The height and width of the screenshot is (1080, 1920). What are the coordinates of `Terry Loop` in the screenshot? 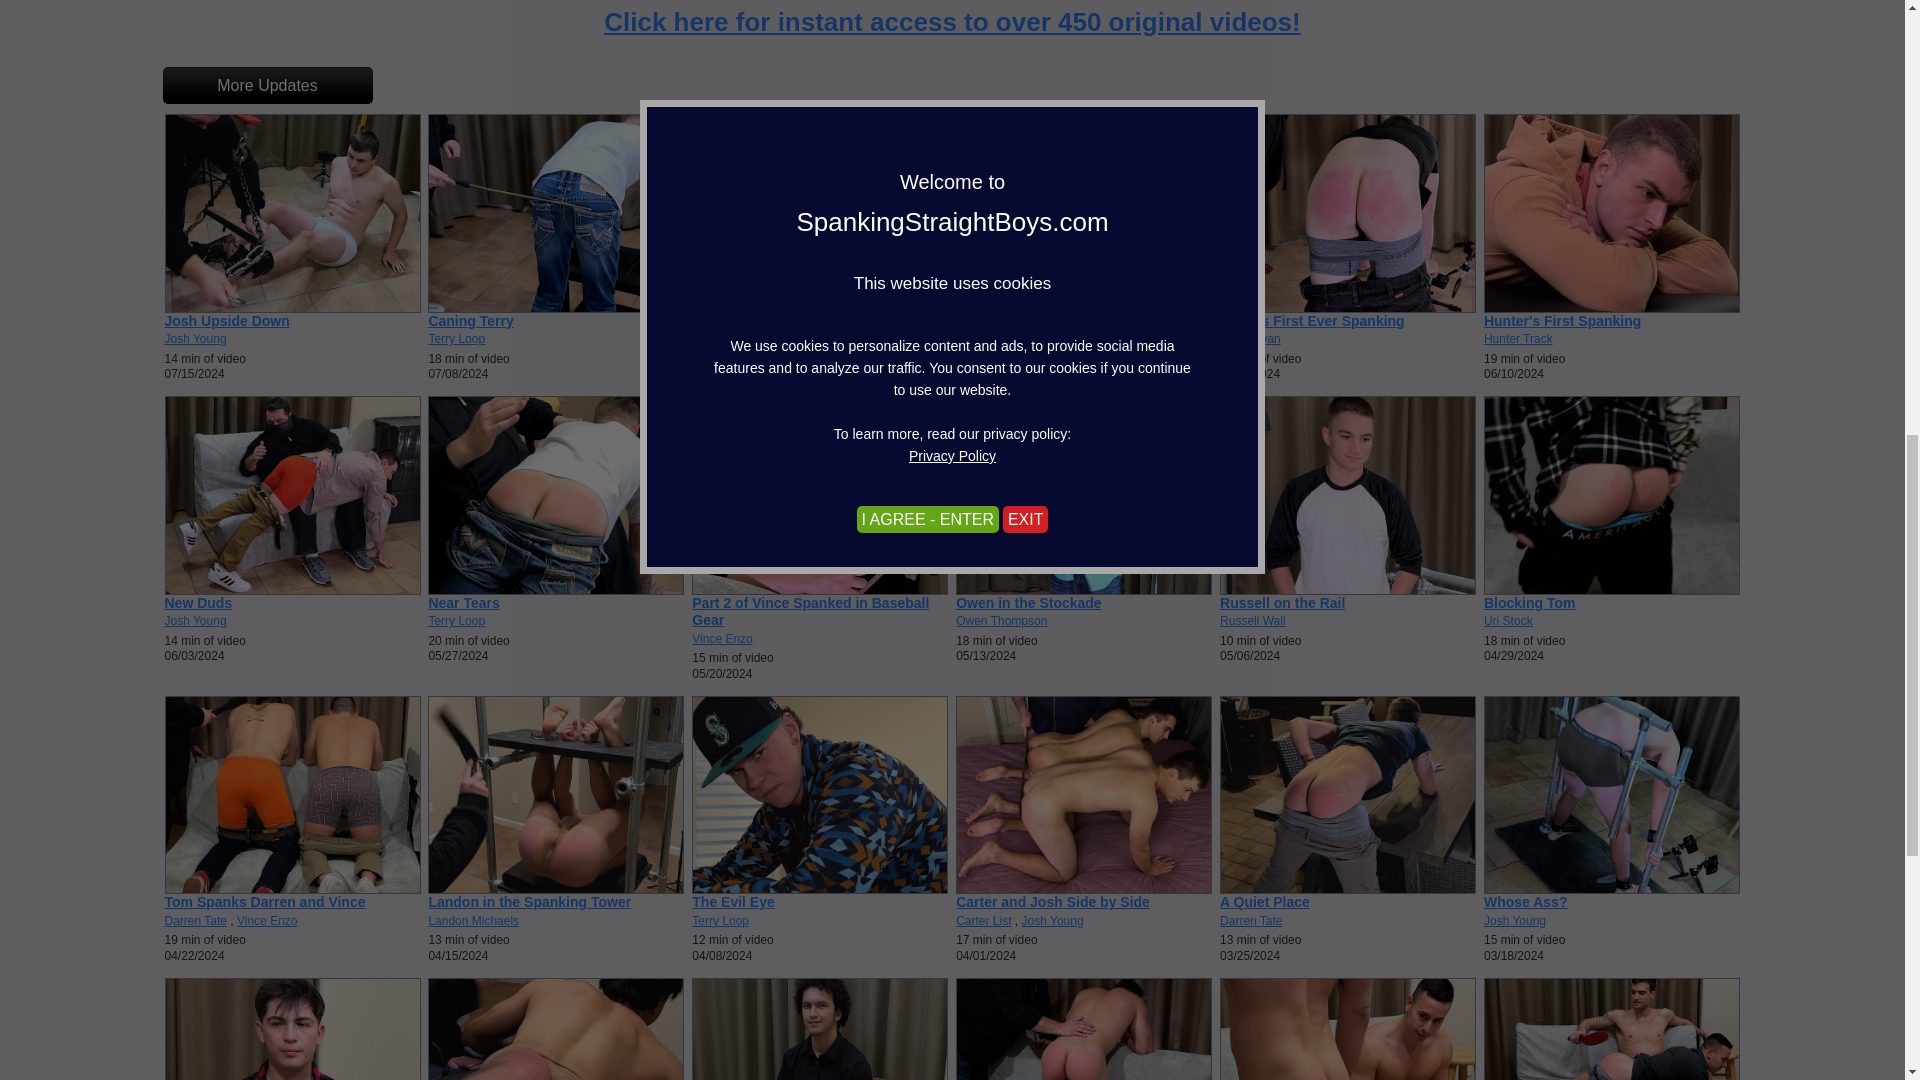 It's located at (456, 338).